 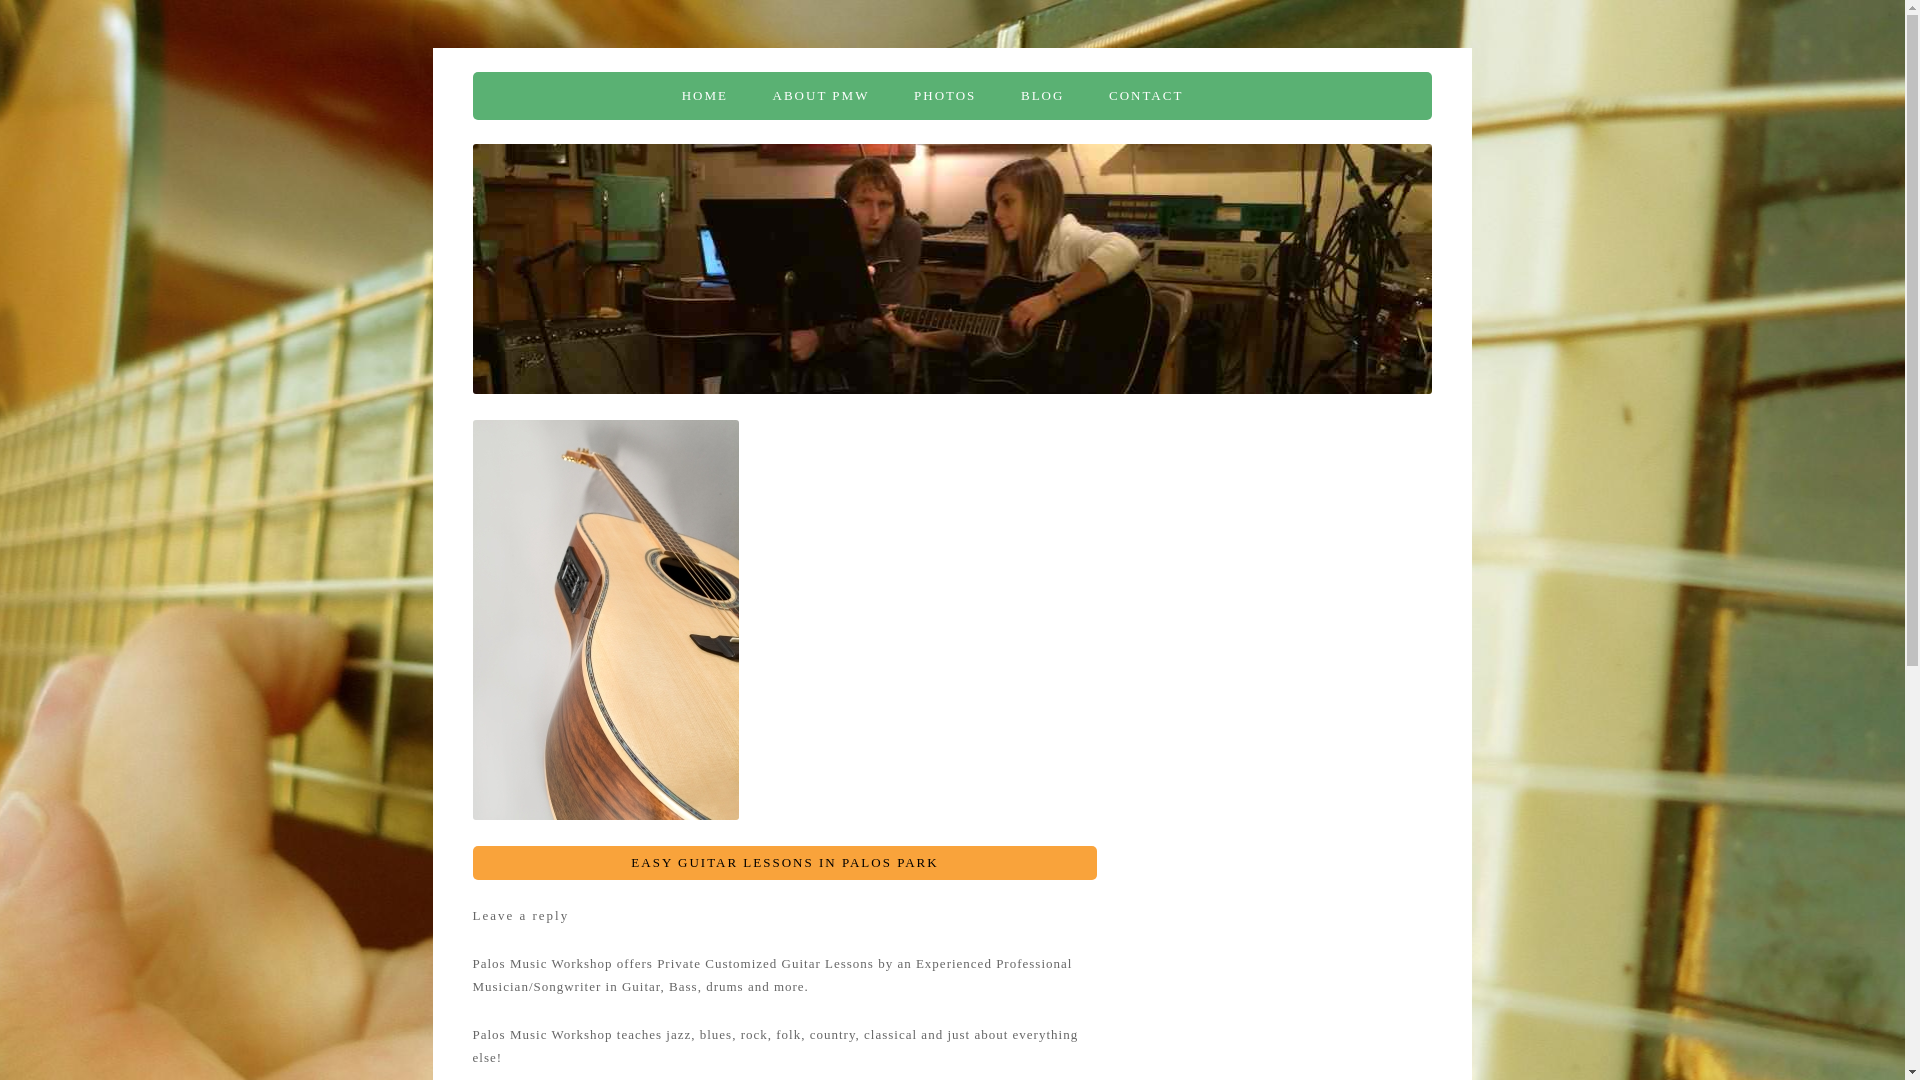 I want to click on PHOTOS, so click(x=944, y=96).